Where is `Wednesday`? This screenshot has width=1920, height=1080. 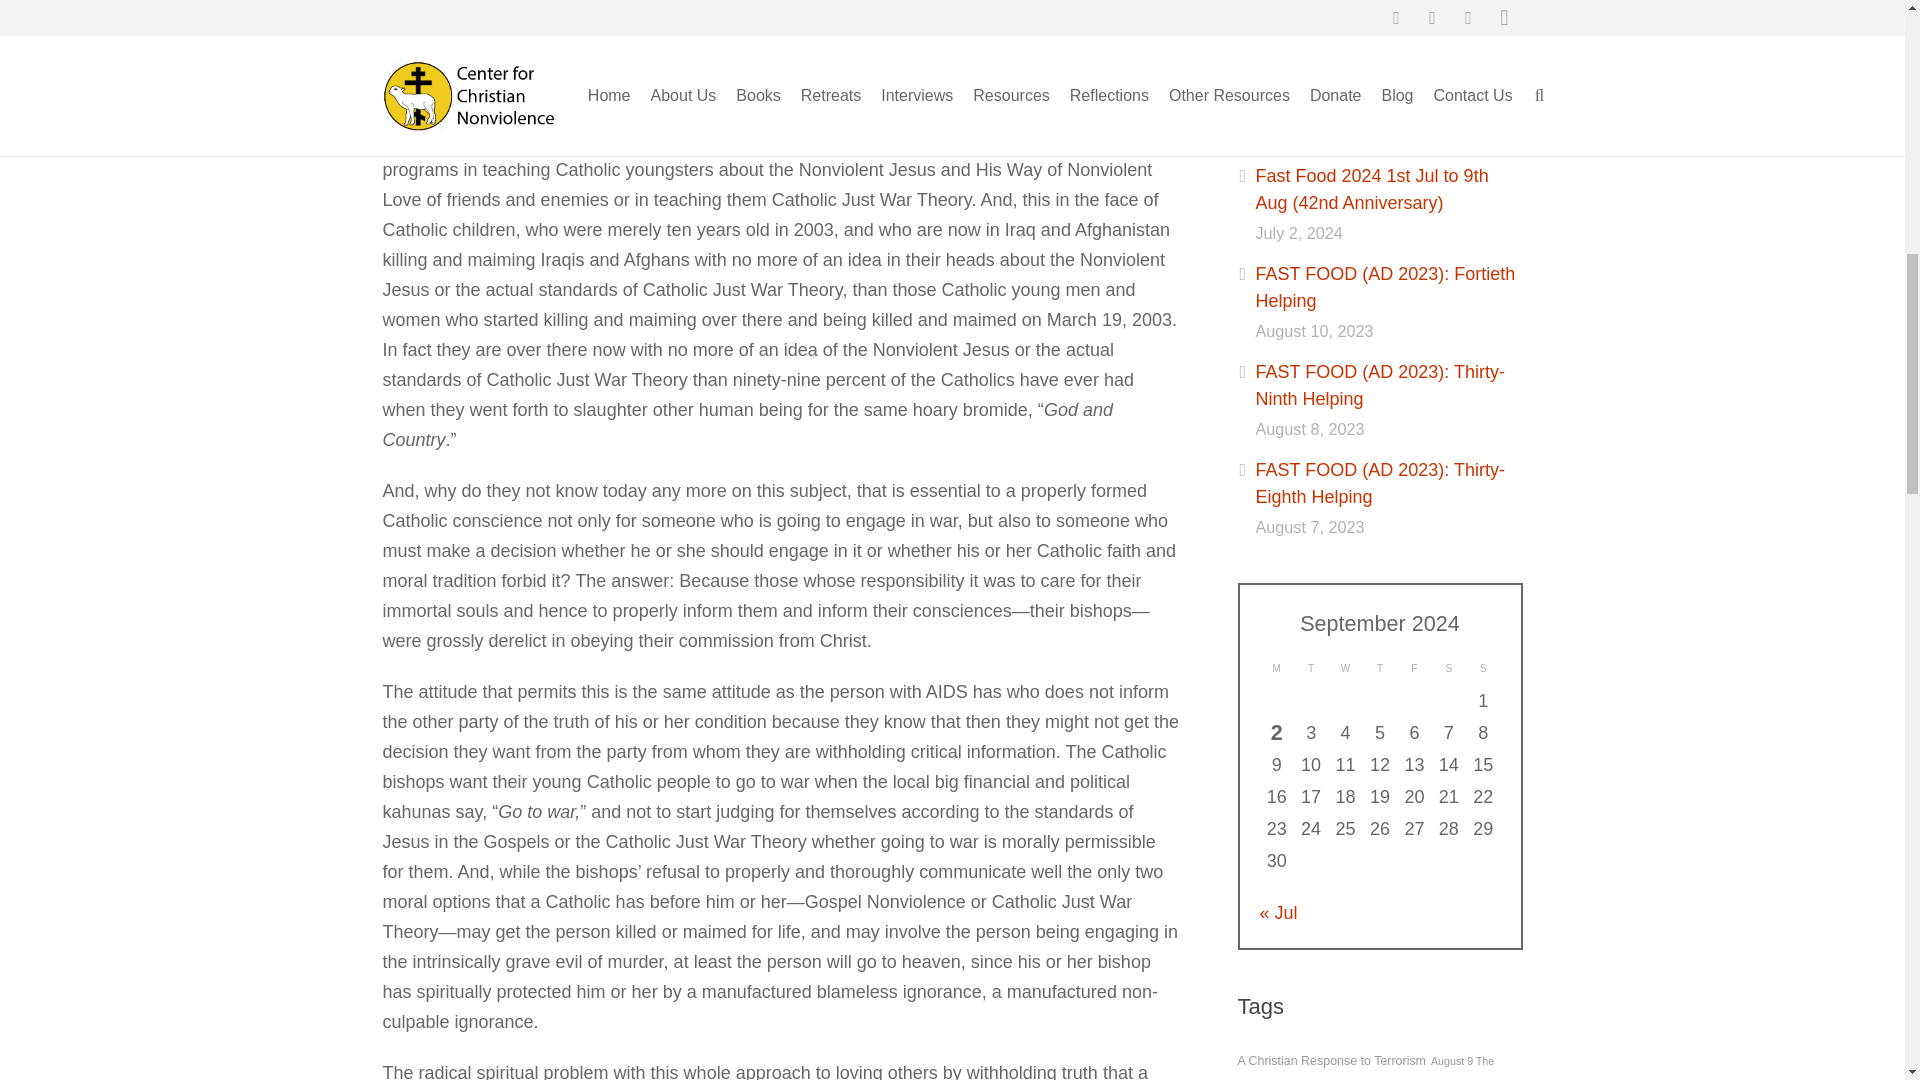
Wednesday is located at coordinates (1344, 668).